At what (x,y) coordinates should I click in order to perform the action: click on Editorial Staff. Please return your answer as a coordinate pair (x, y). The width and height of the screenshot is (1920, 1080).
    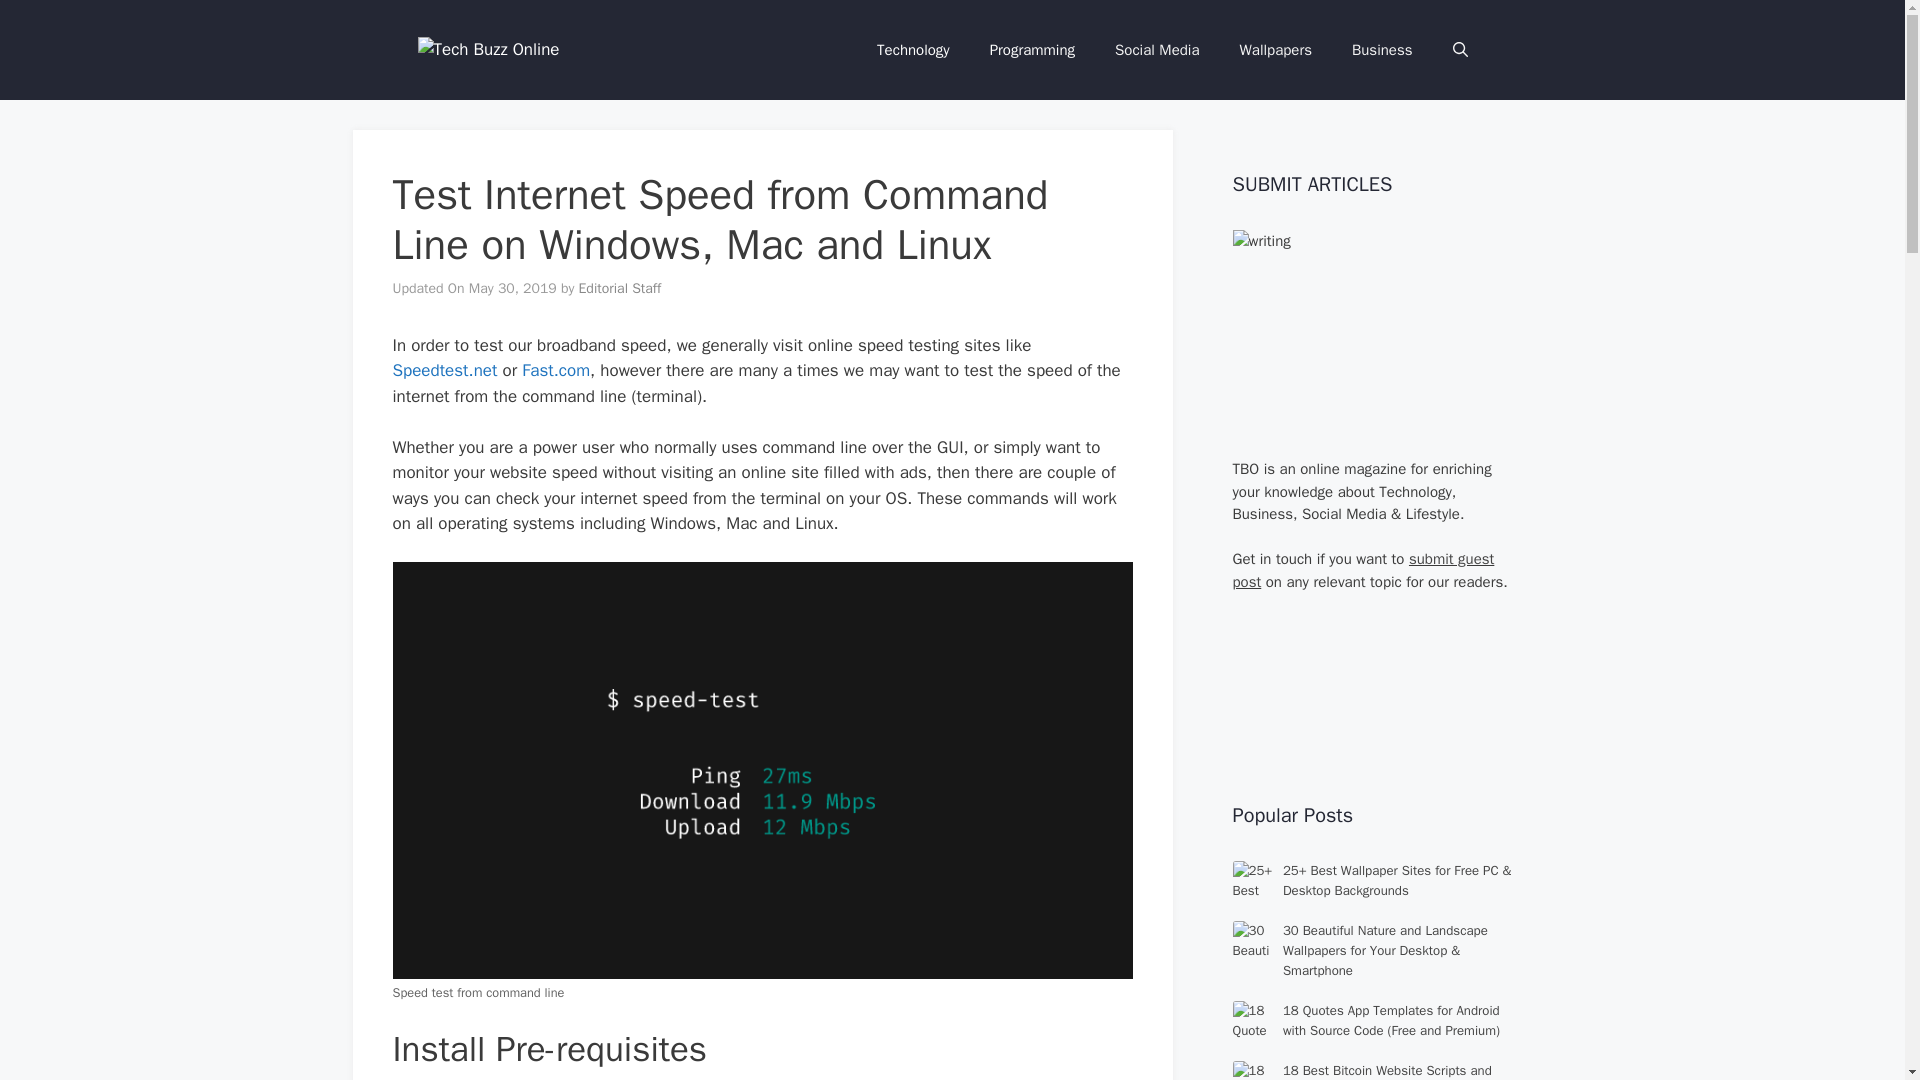
    Looking at the image, I should click on (620, 288).